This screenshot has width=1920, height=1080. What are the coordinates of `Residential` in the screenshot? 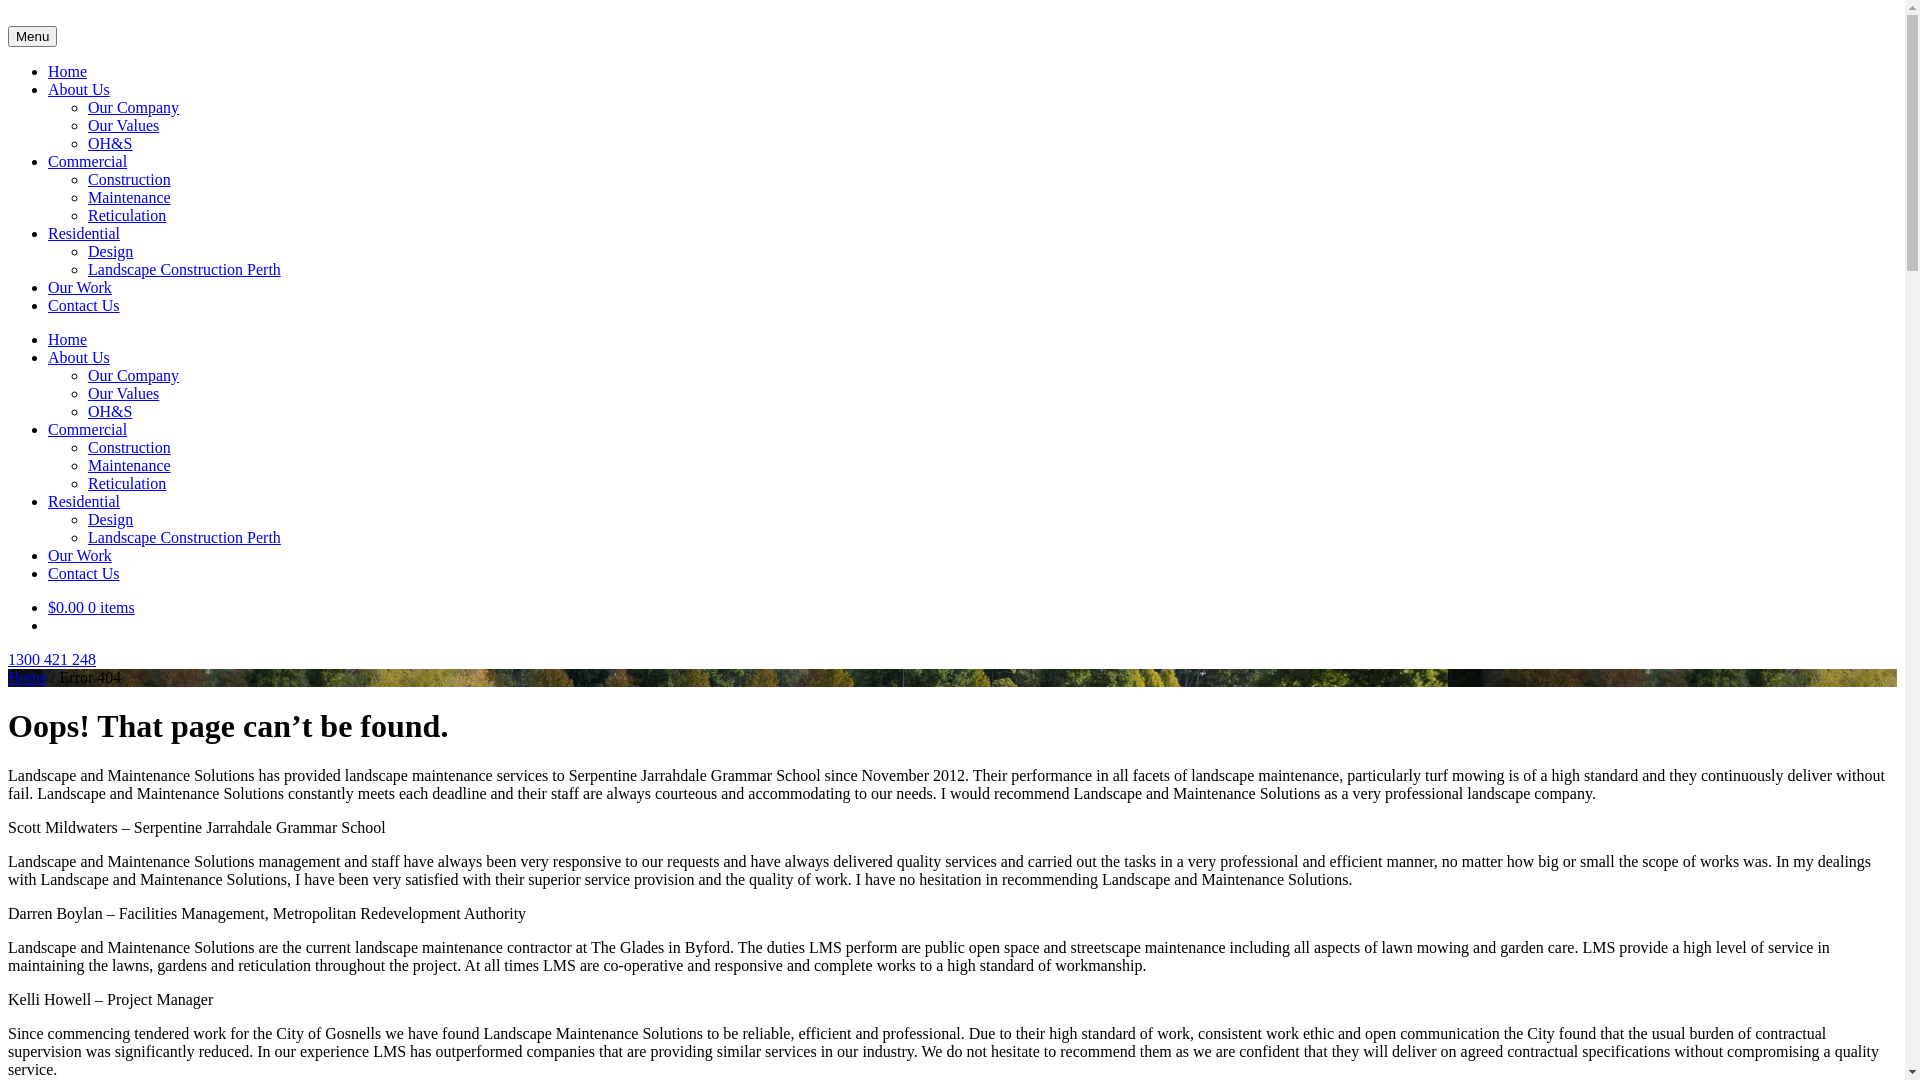 It's located at (84, 234).